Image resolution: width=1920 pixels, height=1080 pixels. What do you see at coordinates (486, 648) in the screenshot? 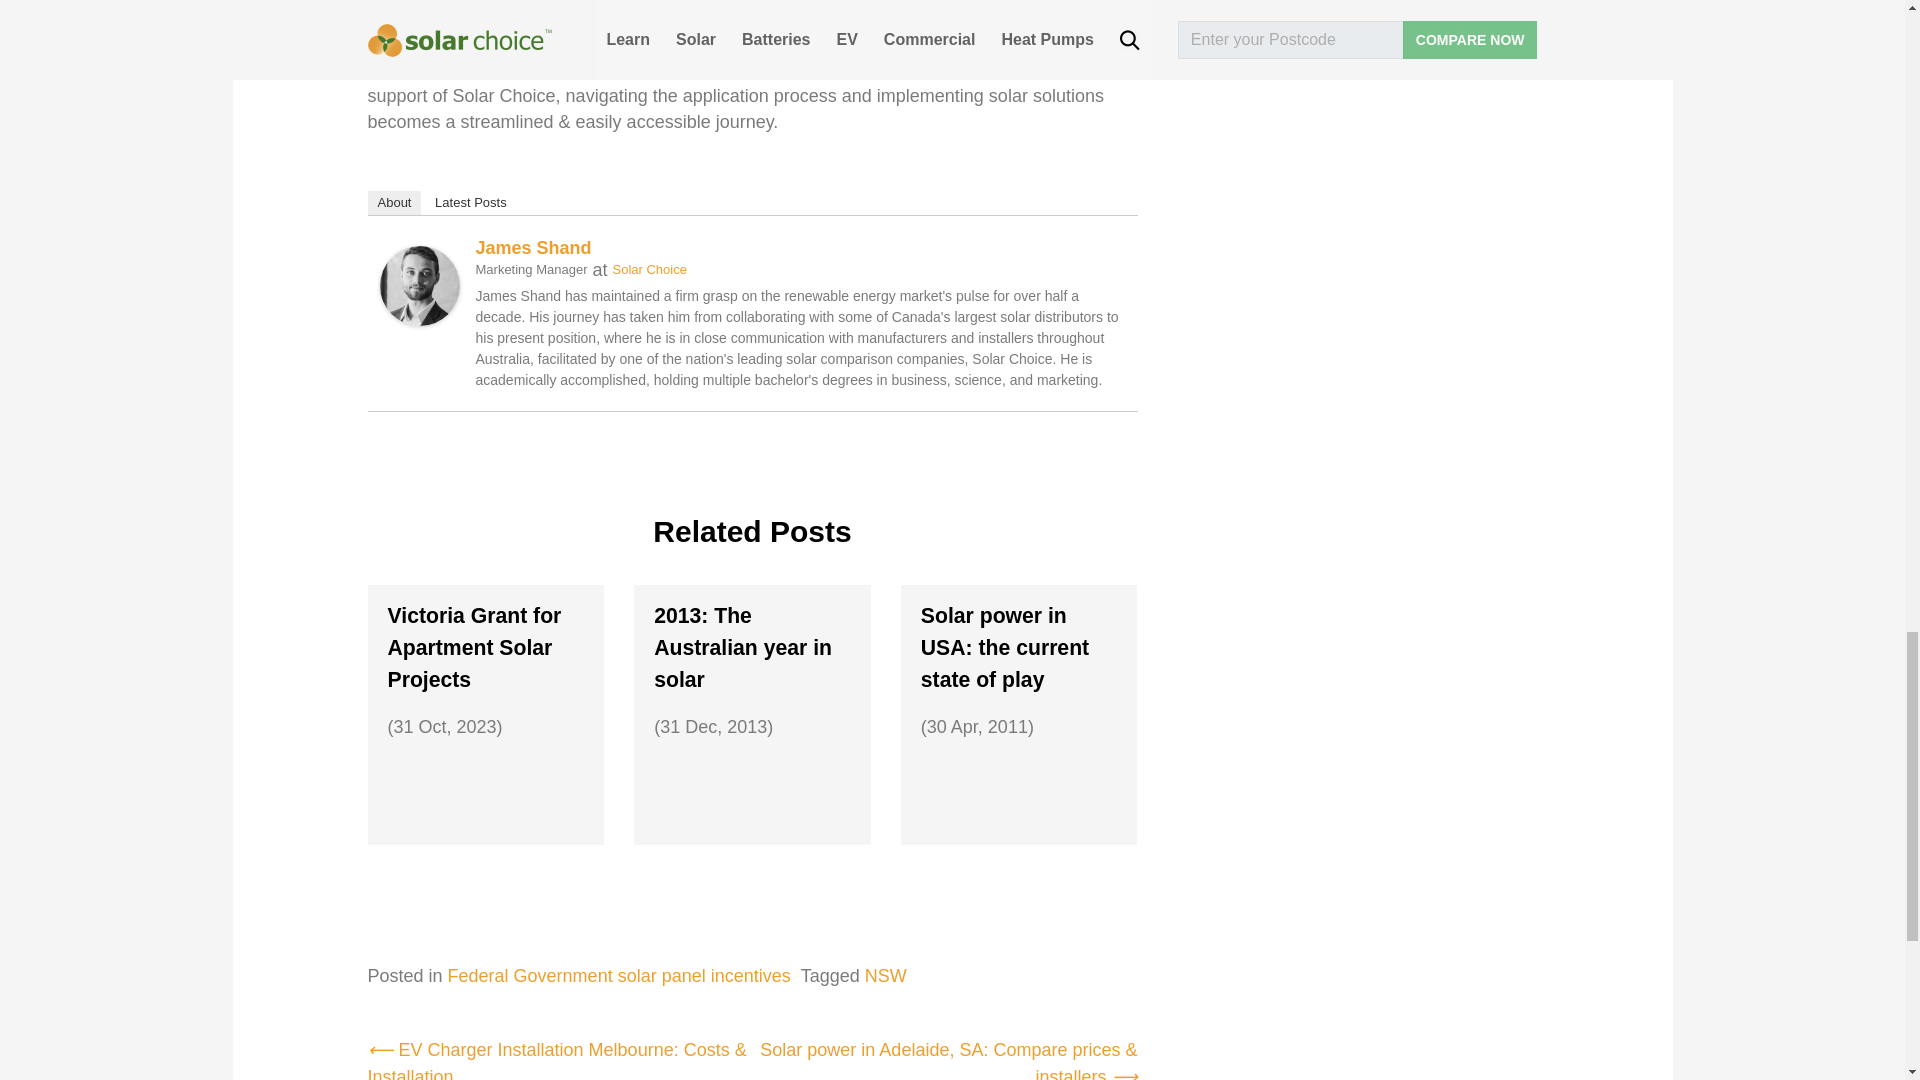
I see `Victoria Grant for Apartment Solar Projects` at bounding box center [486, 648].